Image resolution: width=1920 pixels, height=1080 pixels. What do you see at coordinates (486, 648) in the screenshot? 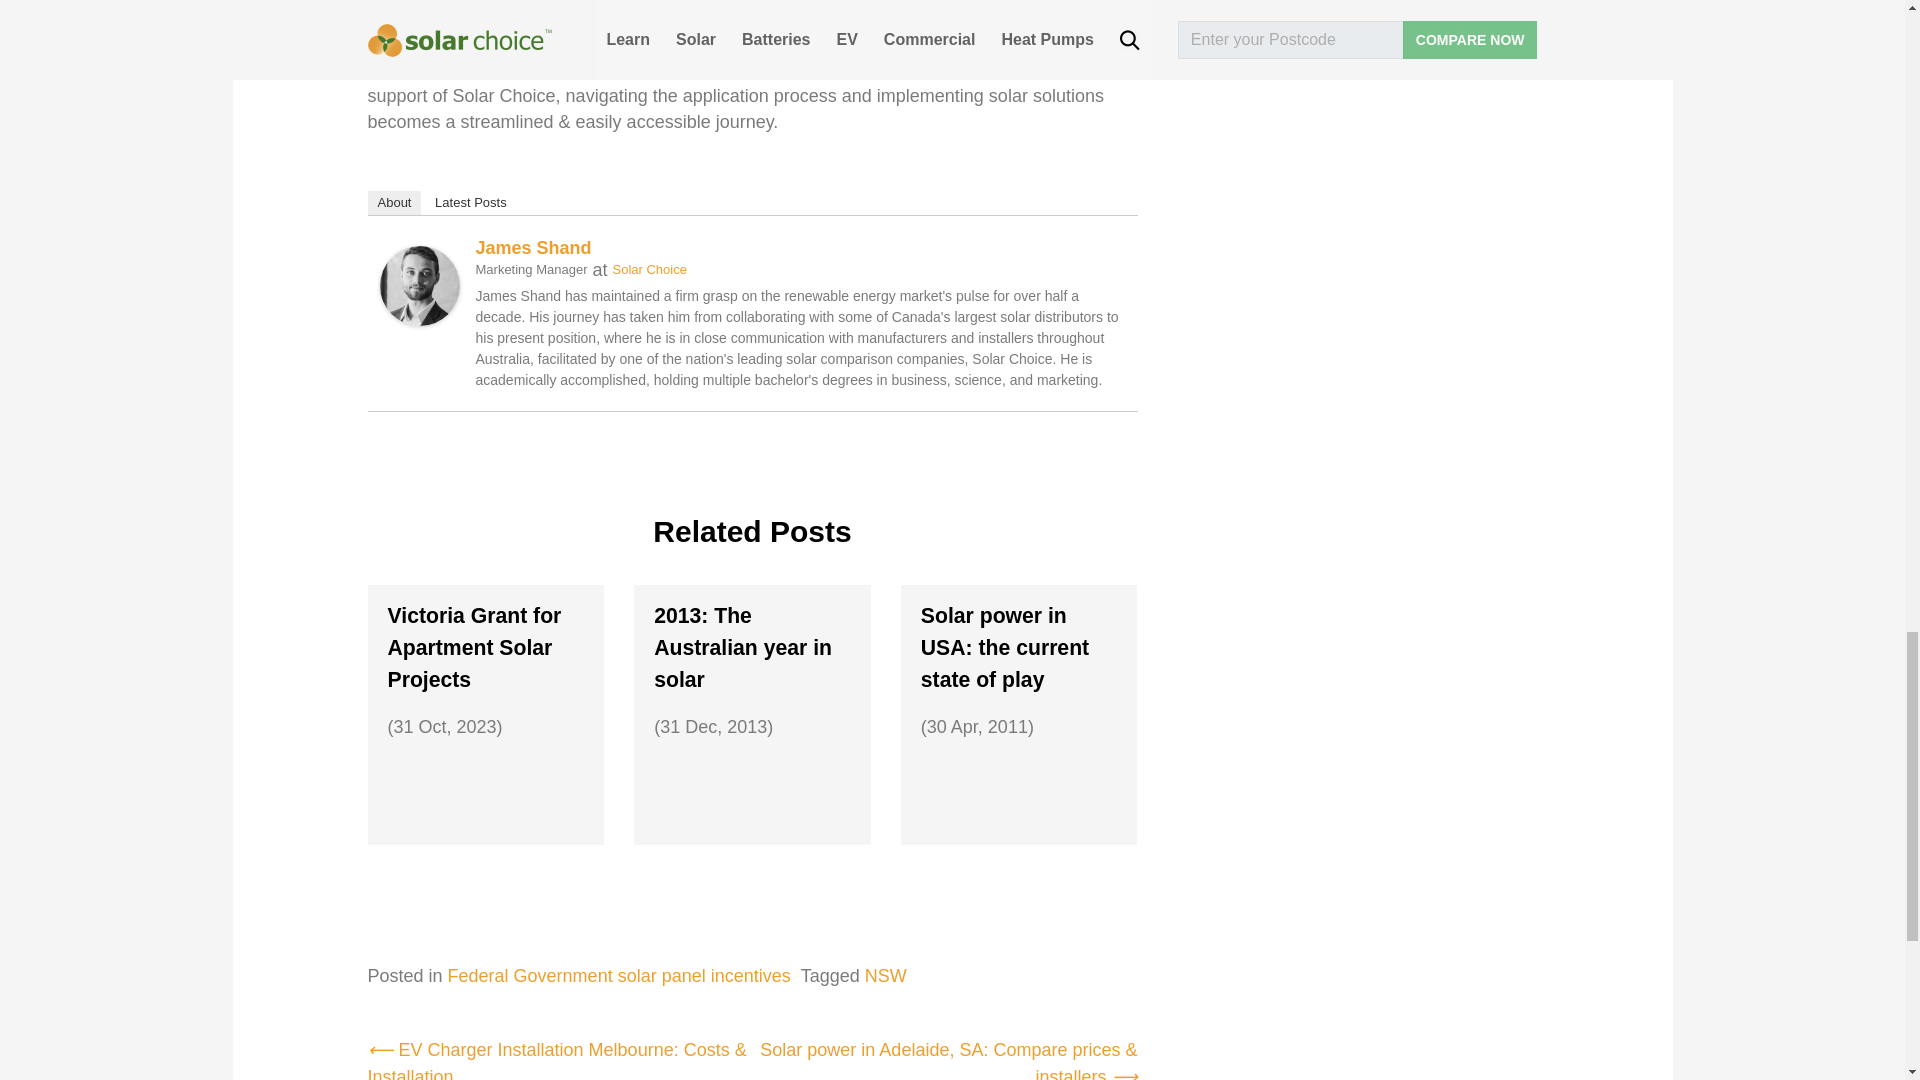
I see `Victoria Grant for Apartment Solar Projects` at bounding box center [486, 648].